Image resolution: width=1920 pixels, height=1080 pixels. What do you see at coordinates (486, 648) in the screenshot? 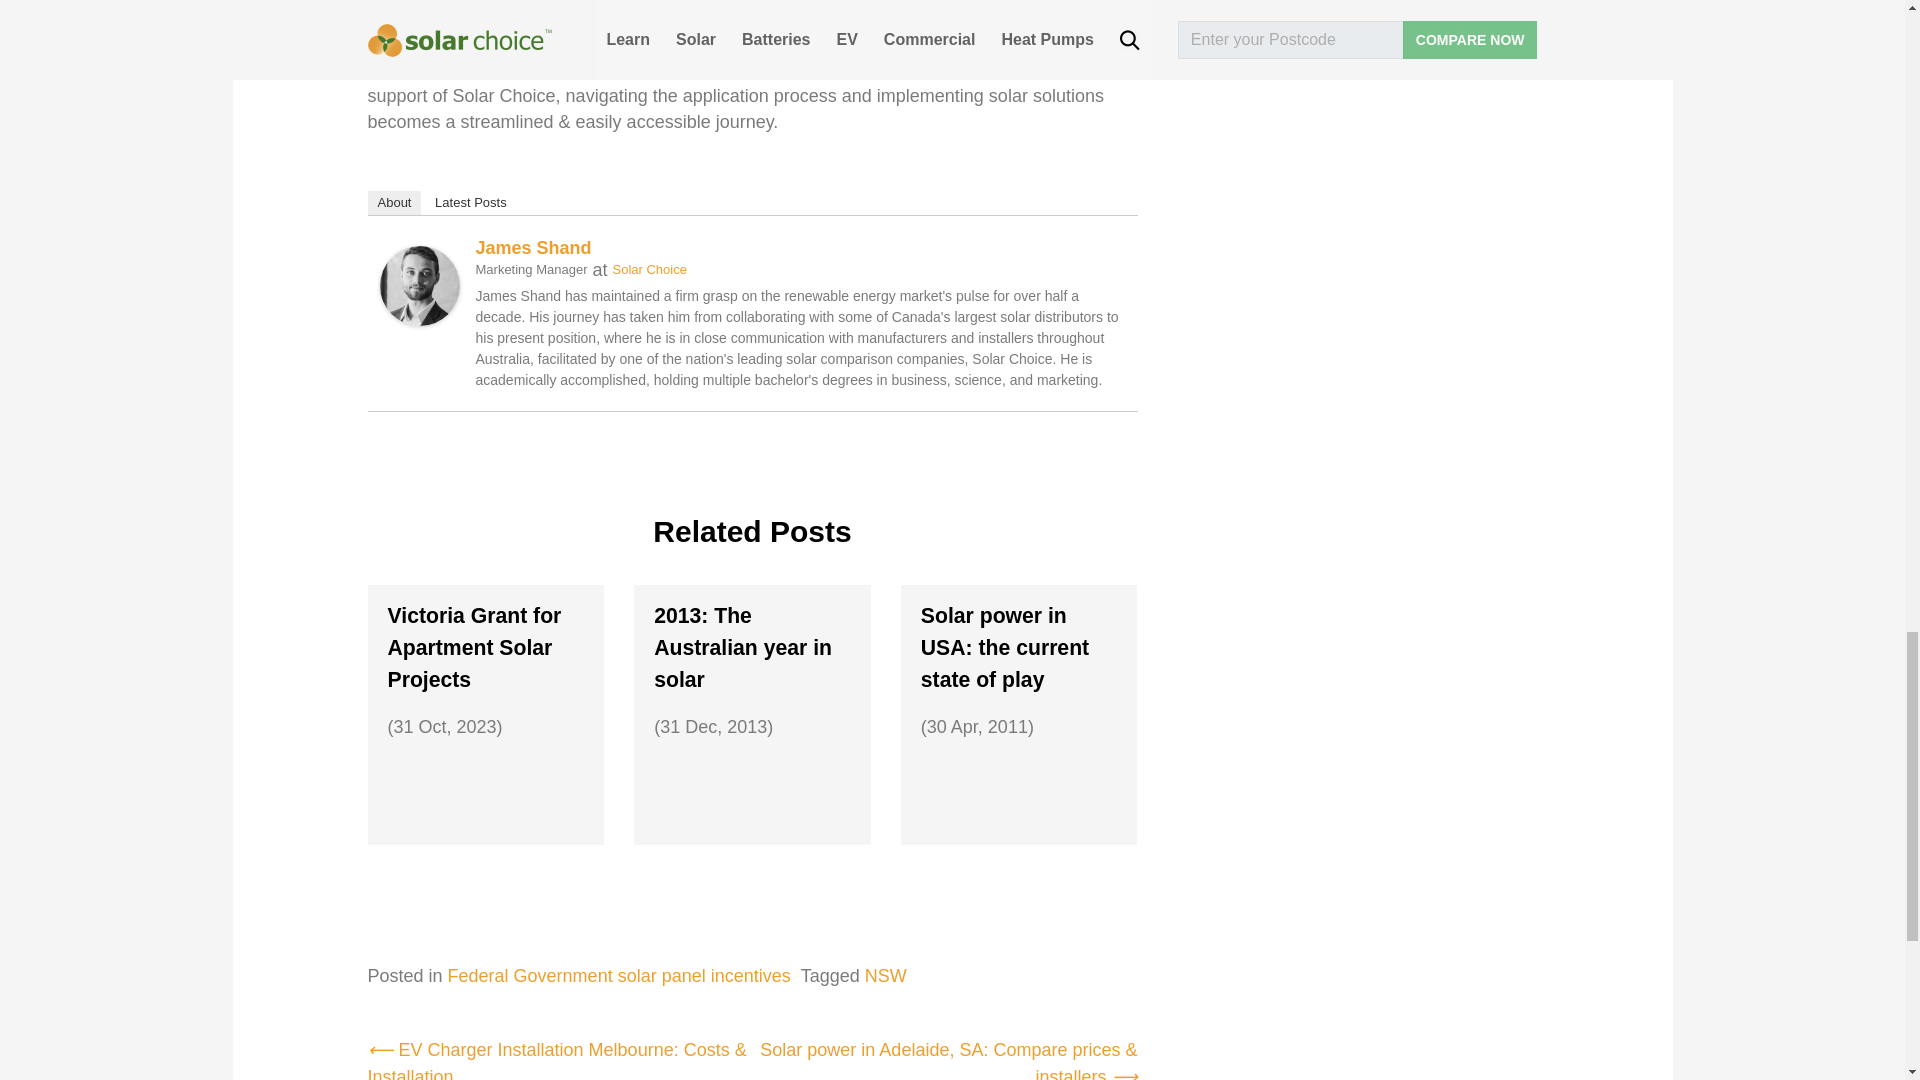
I see `Victoria Grant for Apartment Solar Projects` at bounding box center [486, 648].